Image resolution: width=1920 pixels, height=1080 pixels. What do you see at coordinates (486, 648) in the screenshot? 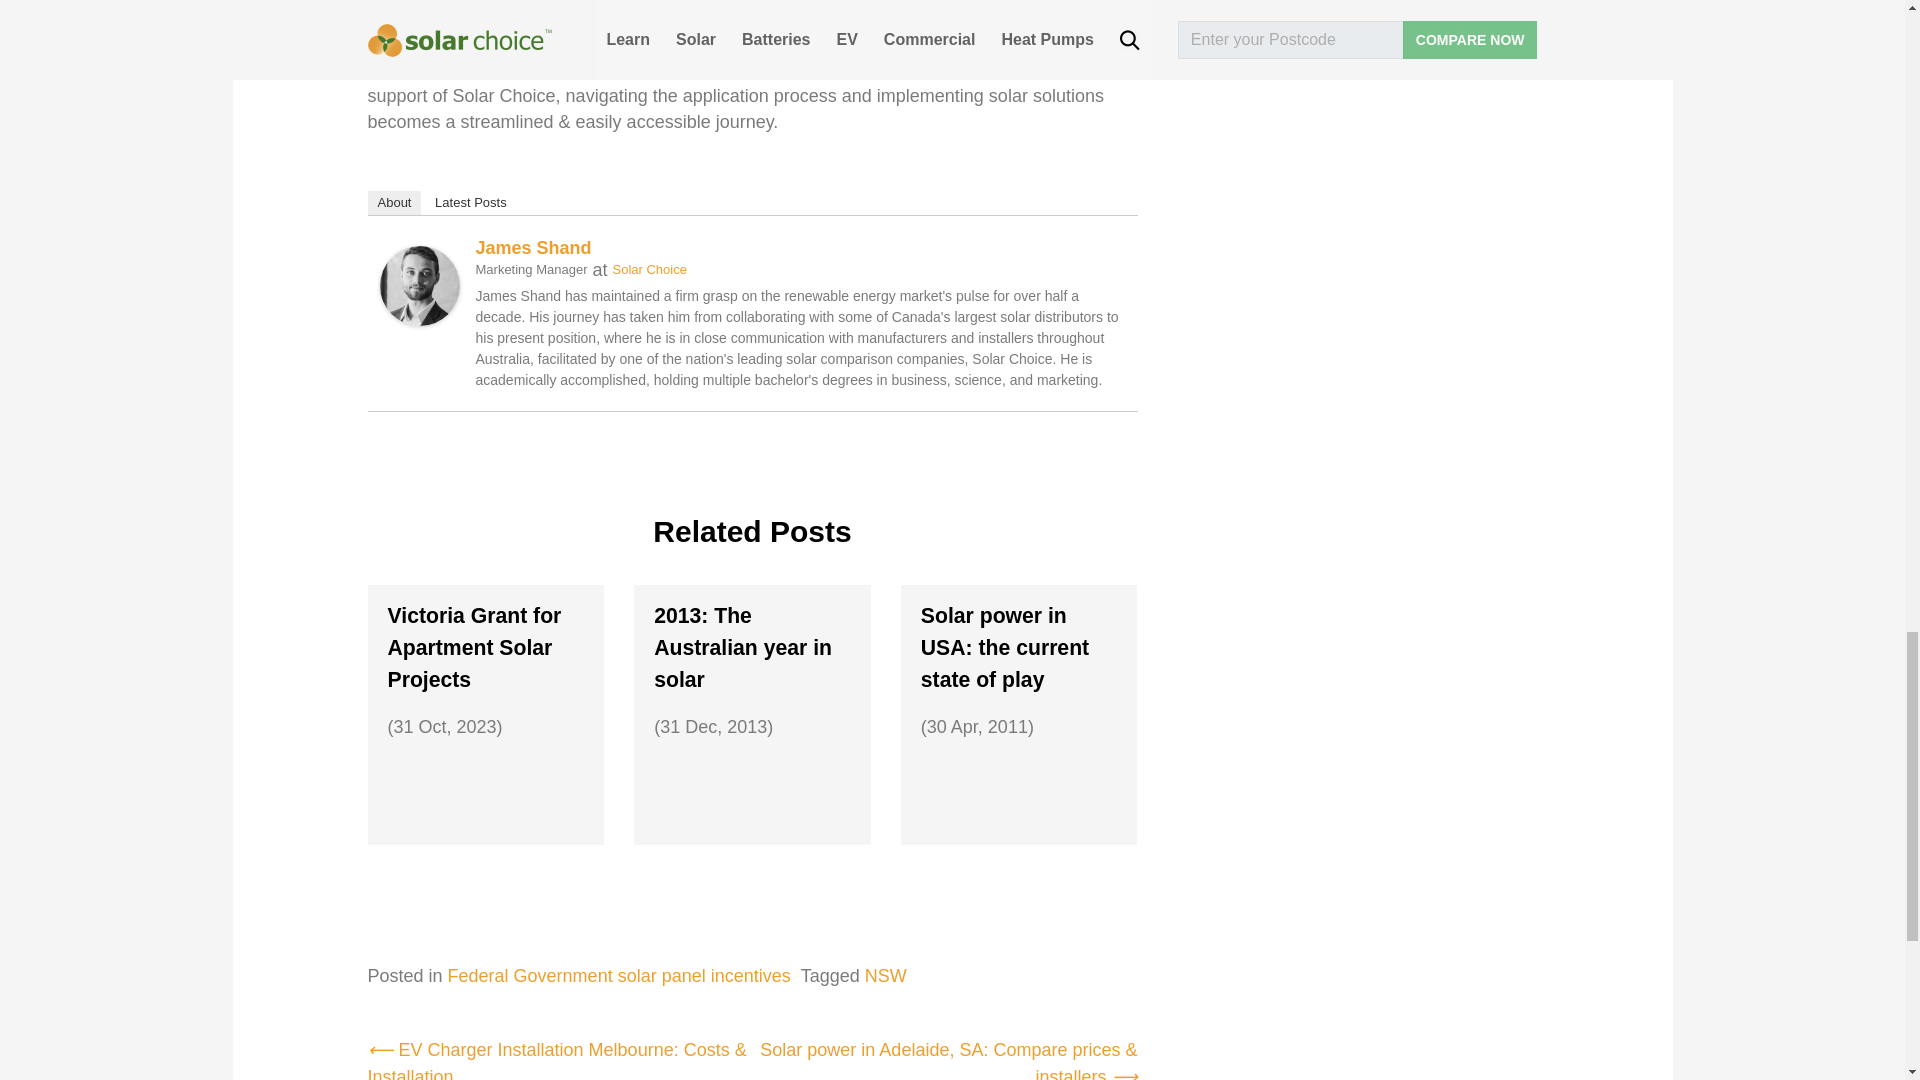
I see `Victoria Grant for Apartment Solar Projects` at bounding box center [486, 648].